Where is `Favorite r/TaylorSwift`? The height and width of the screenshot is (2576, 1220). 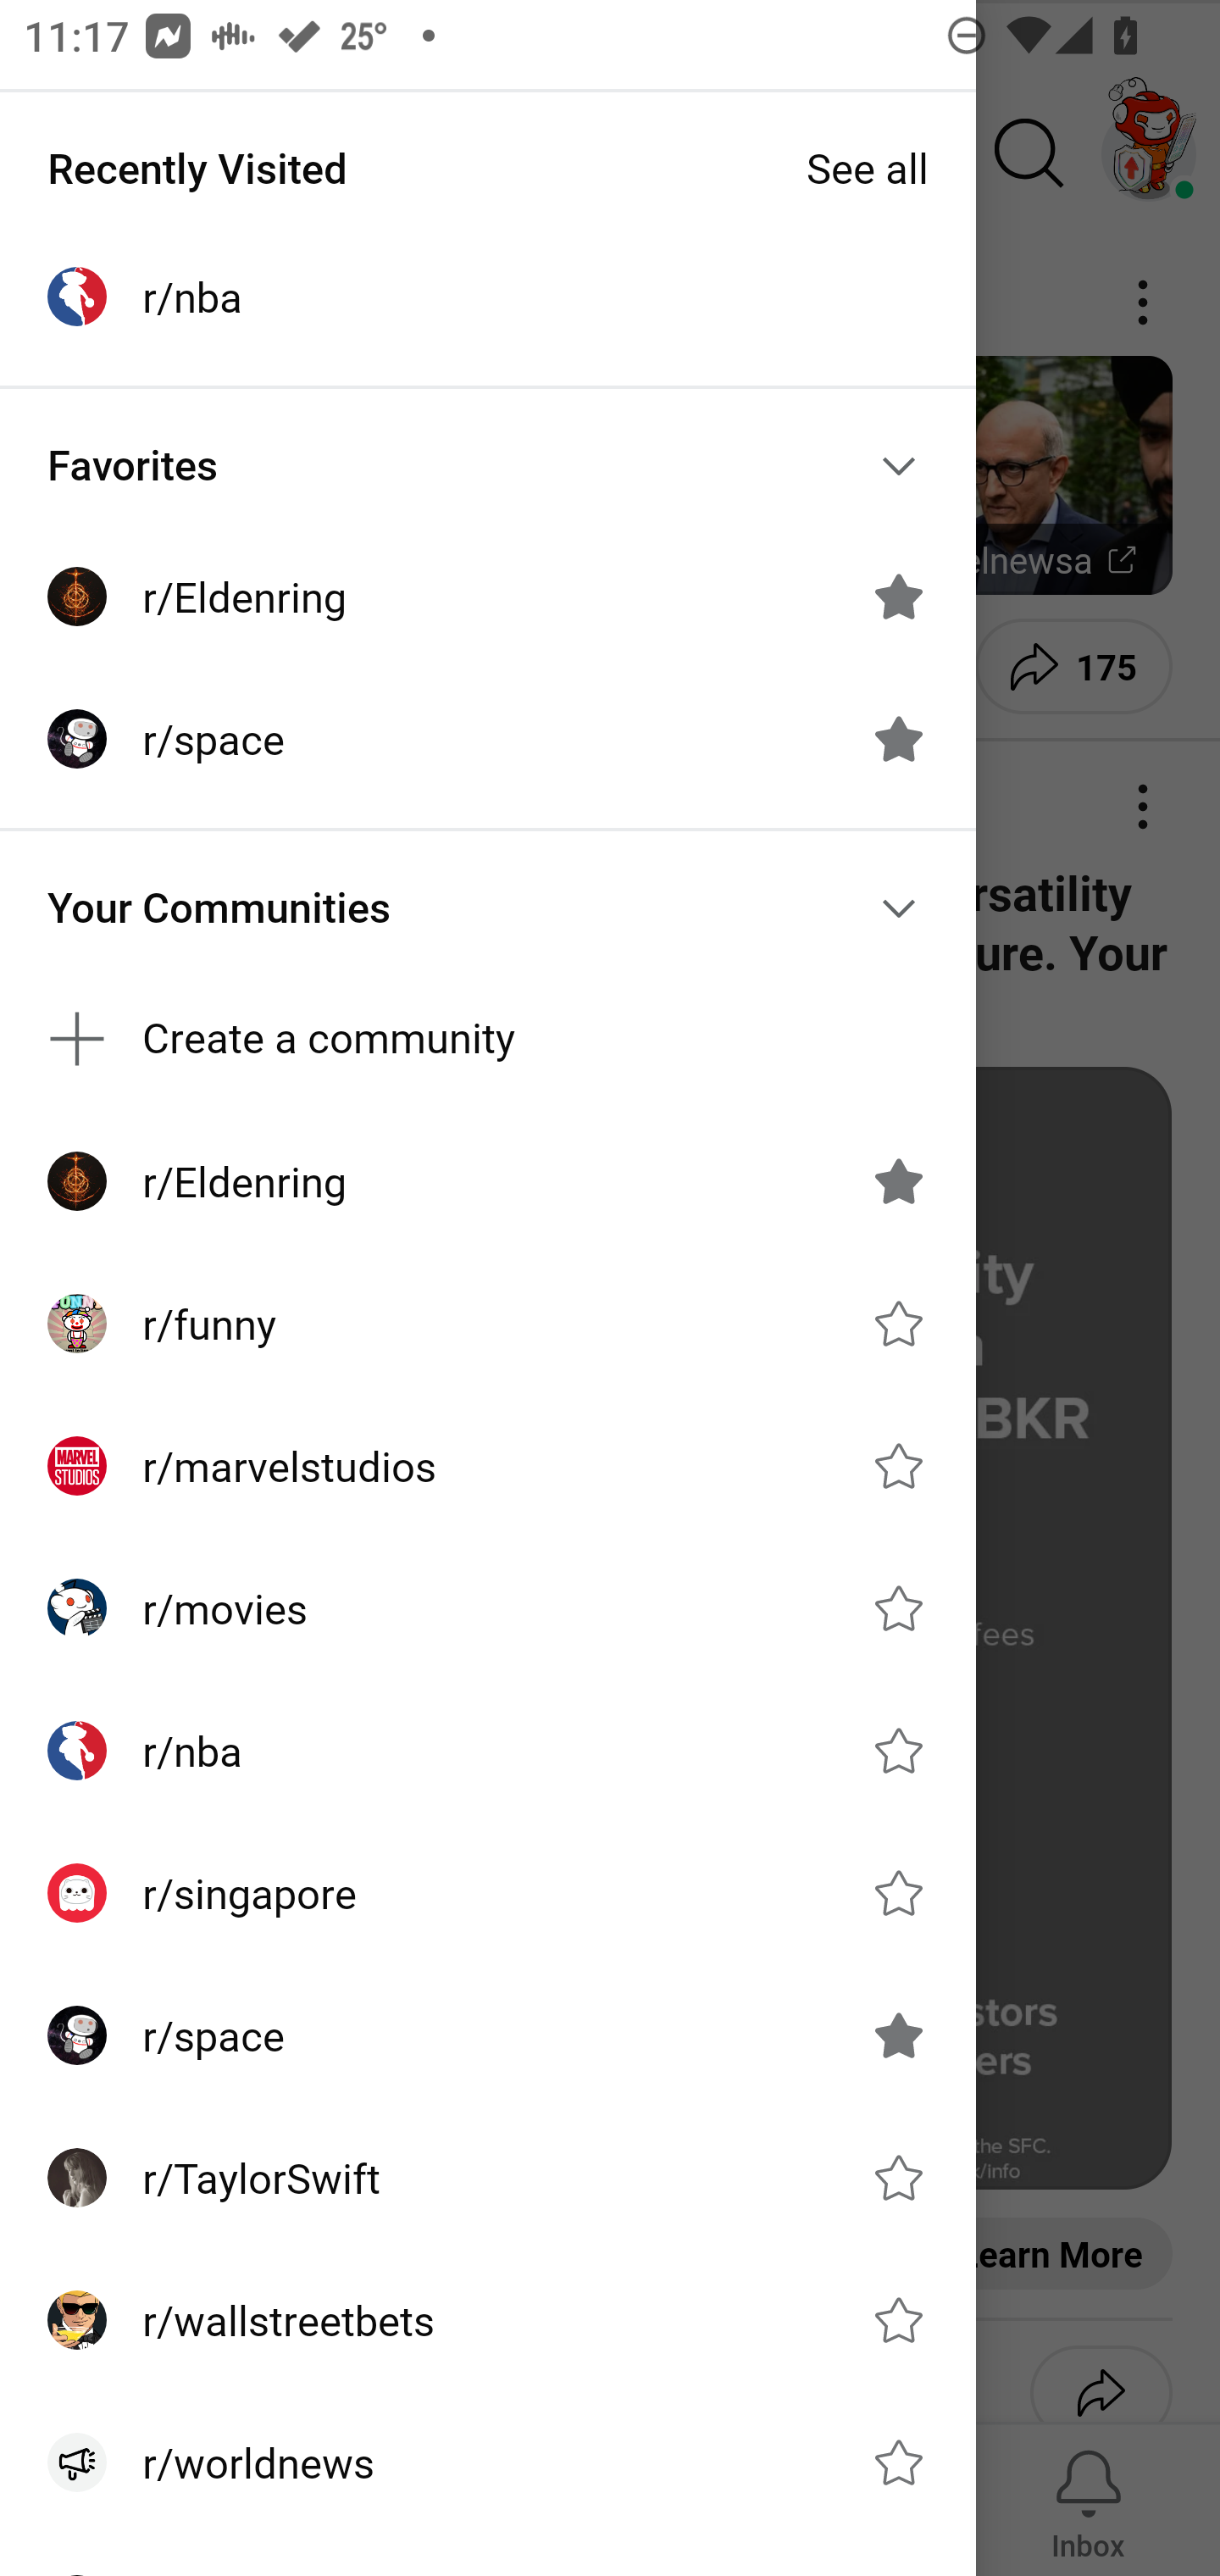 Favorite r/TaylorSwift is located at coordinates (898, 2178).